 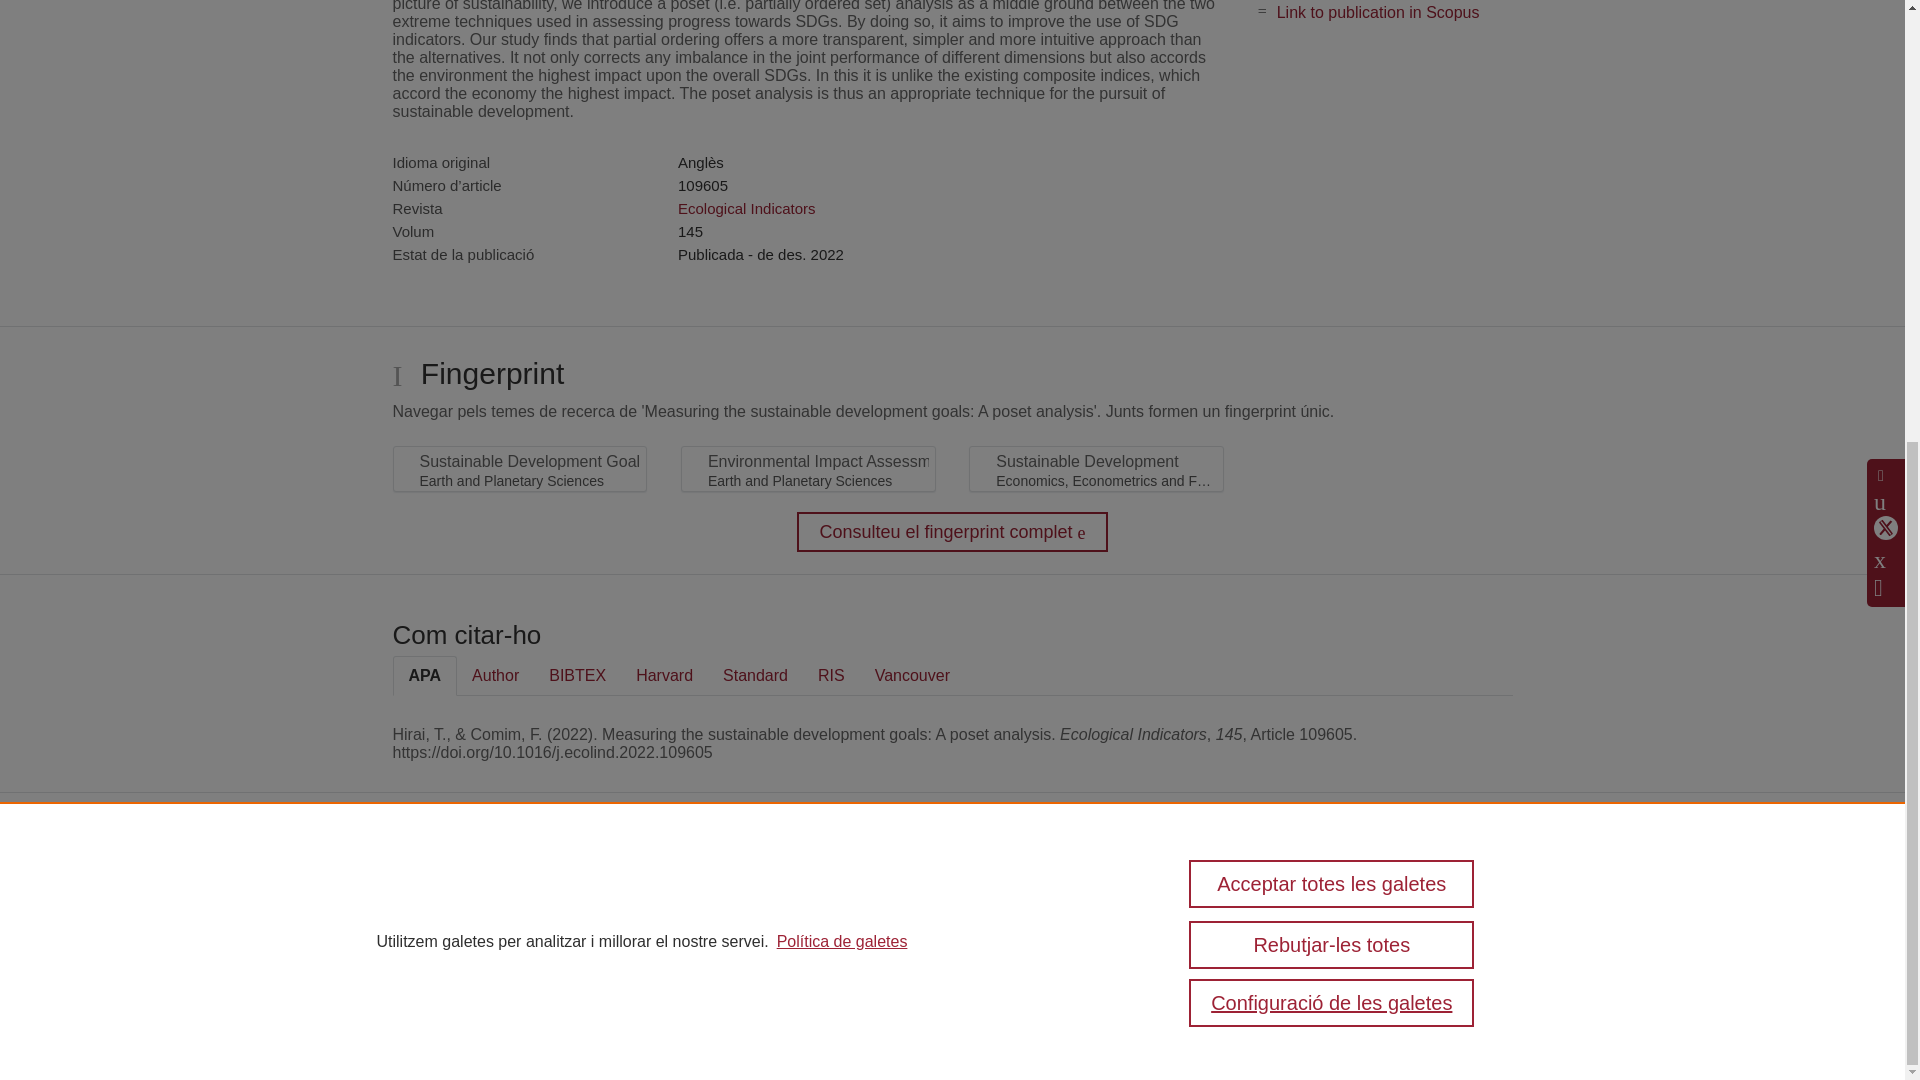 I want to click on Scopus, so click(x=523, y=892).